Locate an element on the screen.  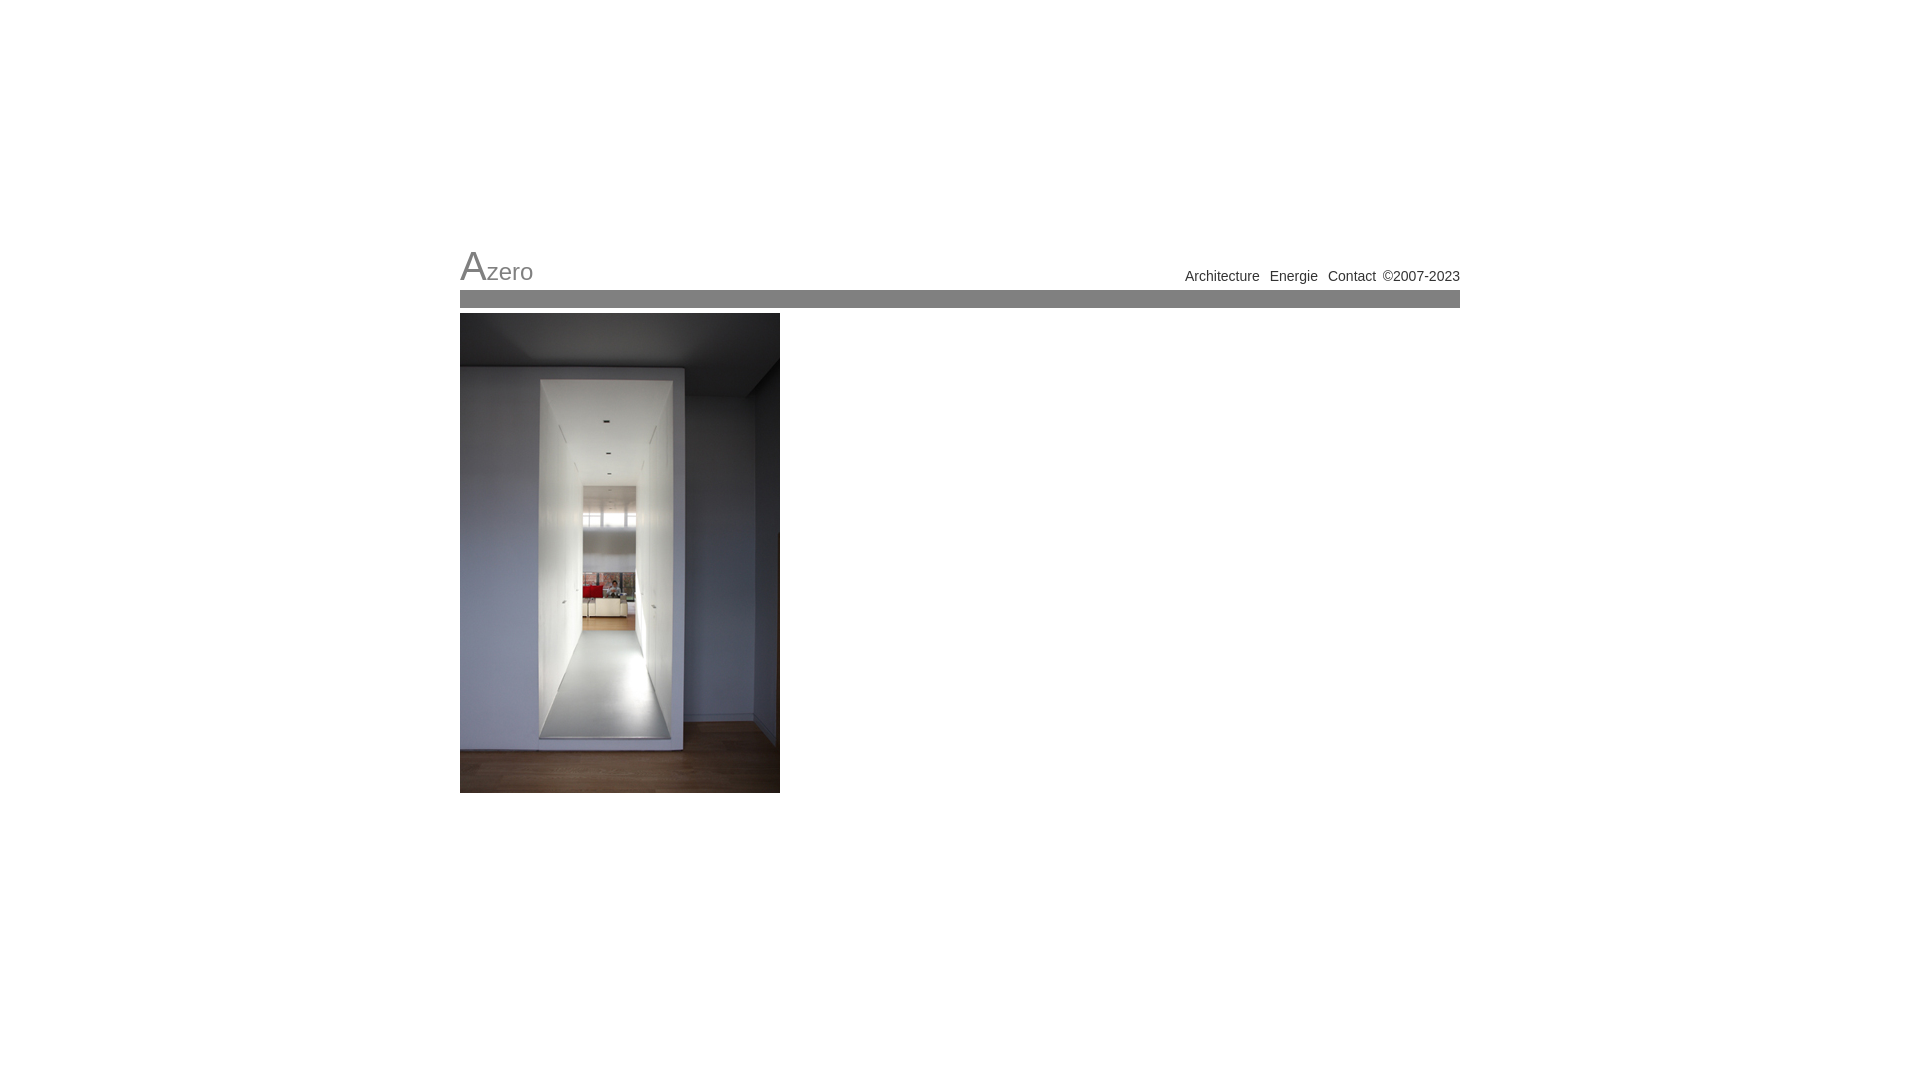
Energie is located at coordinates (1294, 276).